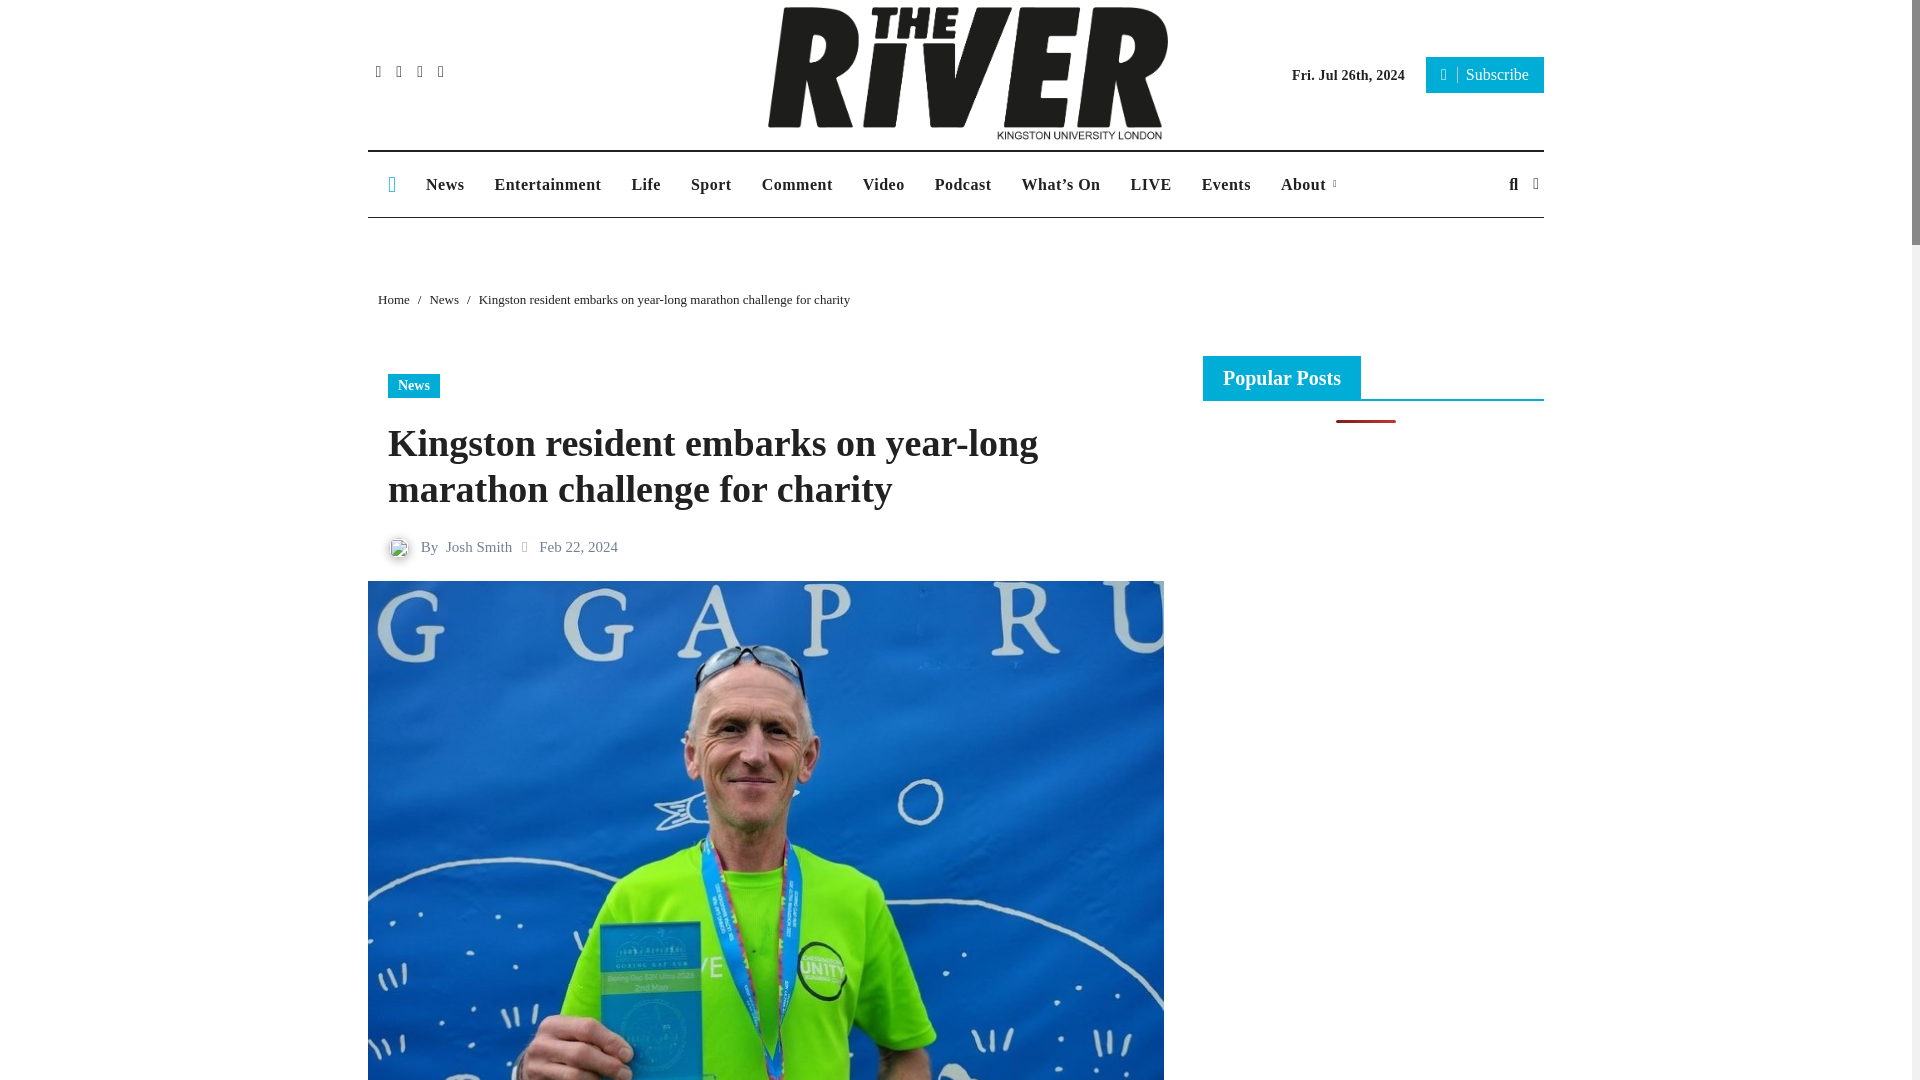  What do you see at coordinates (547, 184) in the screenshot?
I see `Entertainment` at bounding box center [547, 184].